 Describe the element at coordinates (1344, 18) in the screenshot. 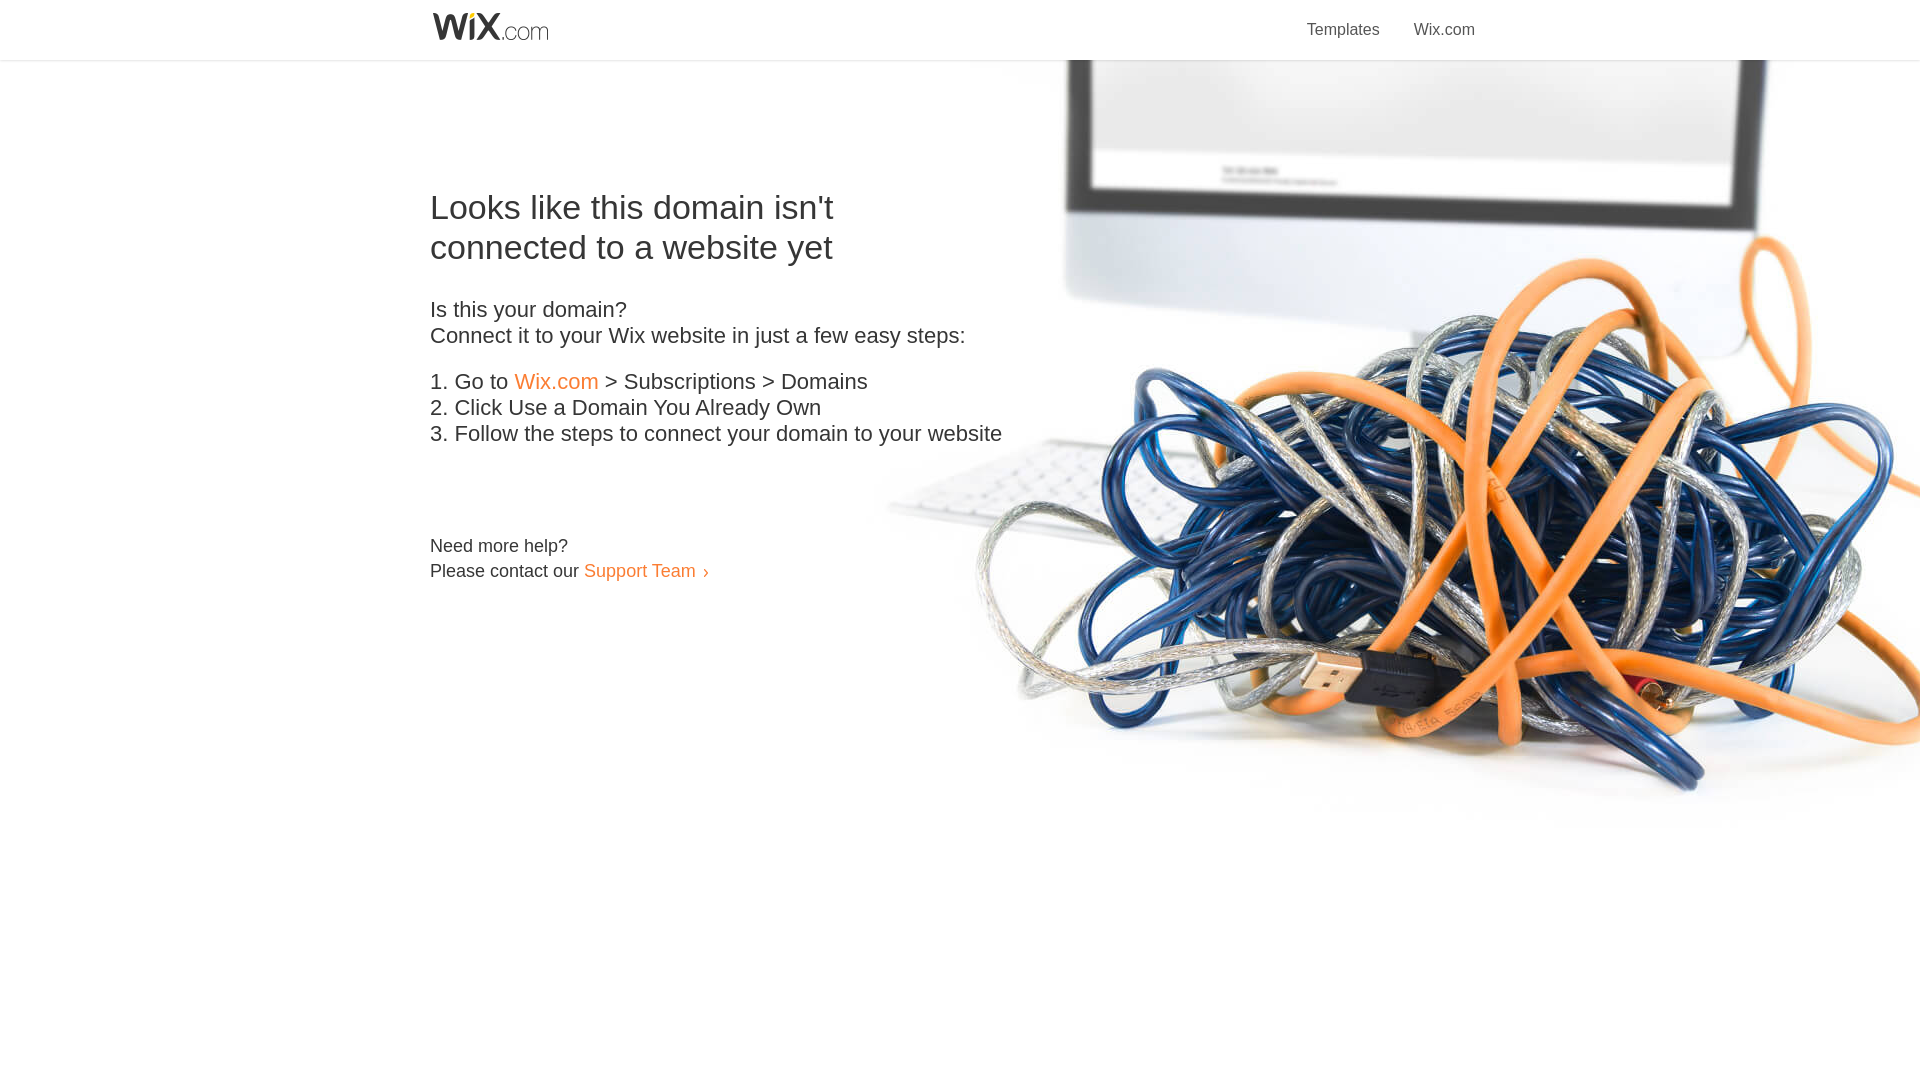

I see `Templates` at that location.